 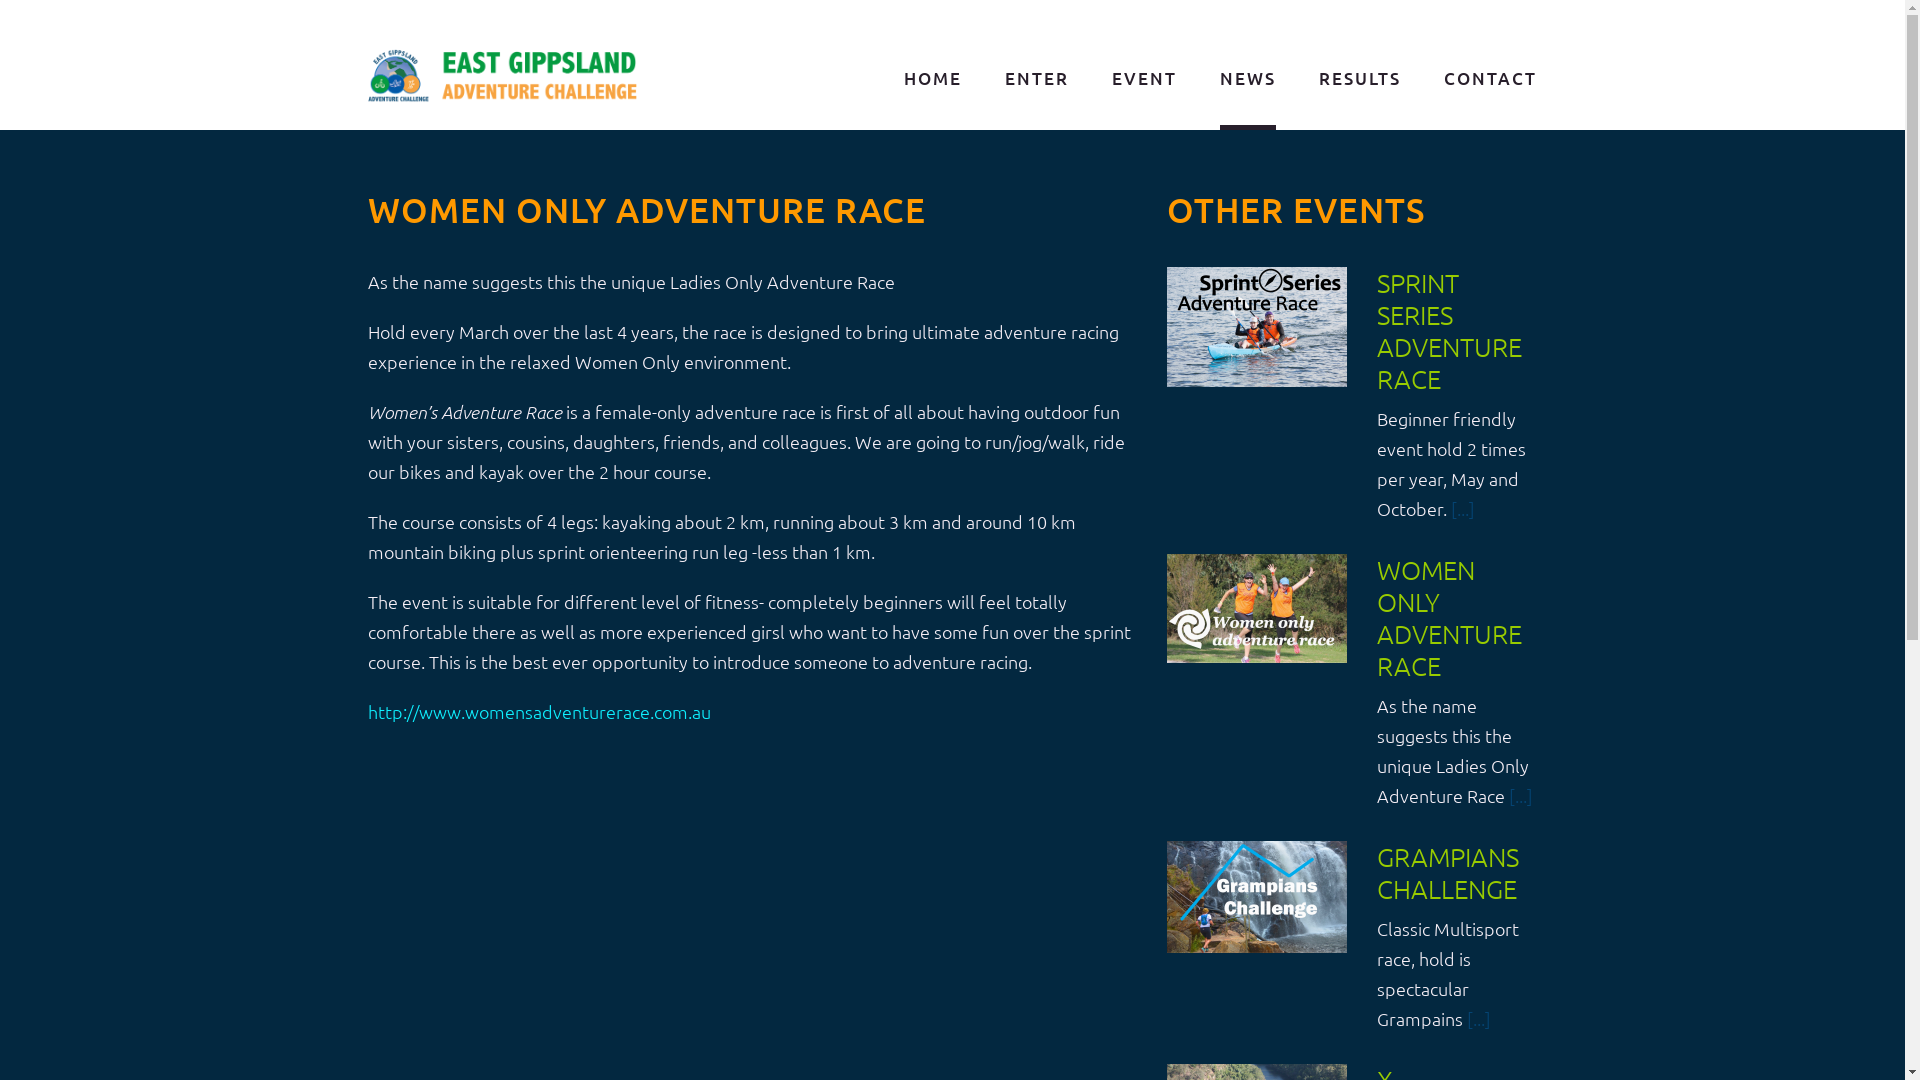 I want to click on http://www.womensadventurerace.com.au, so click(x=540, y=712).